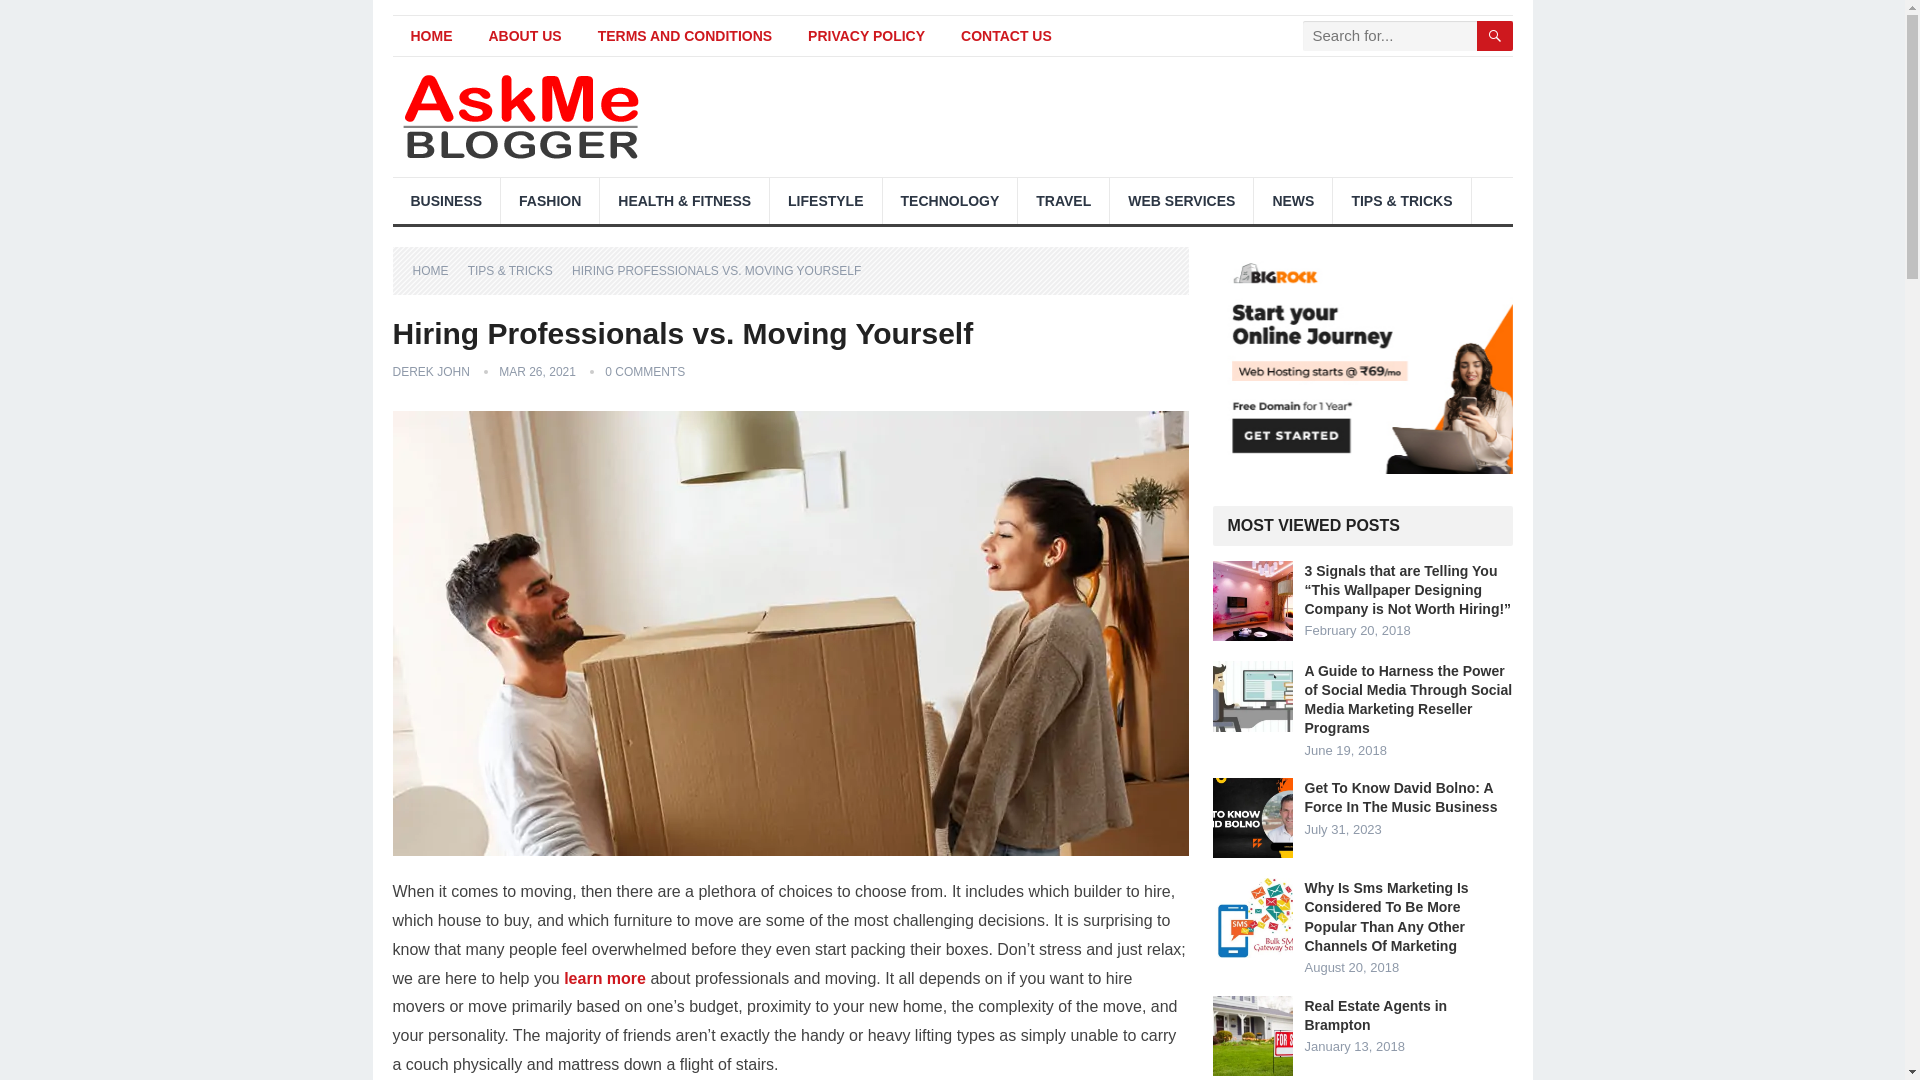 This screenshot has height=1080, width=1920. I want to click on PRIVACY POLICY, so click(866, 36).